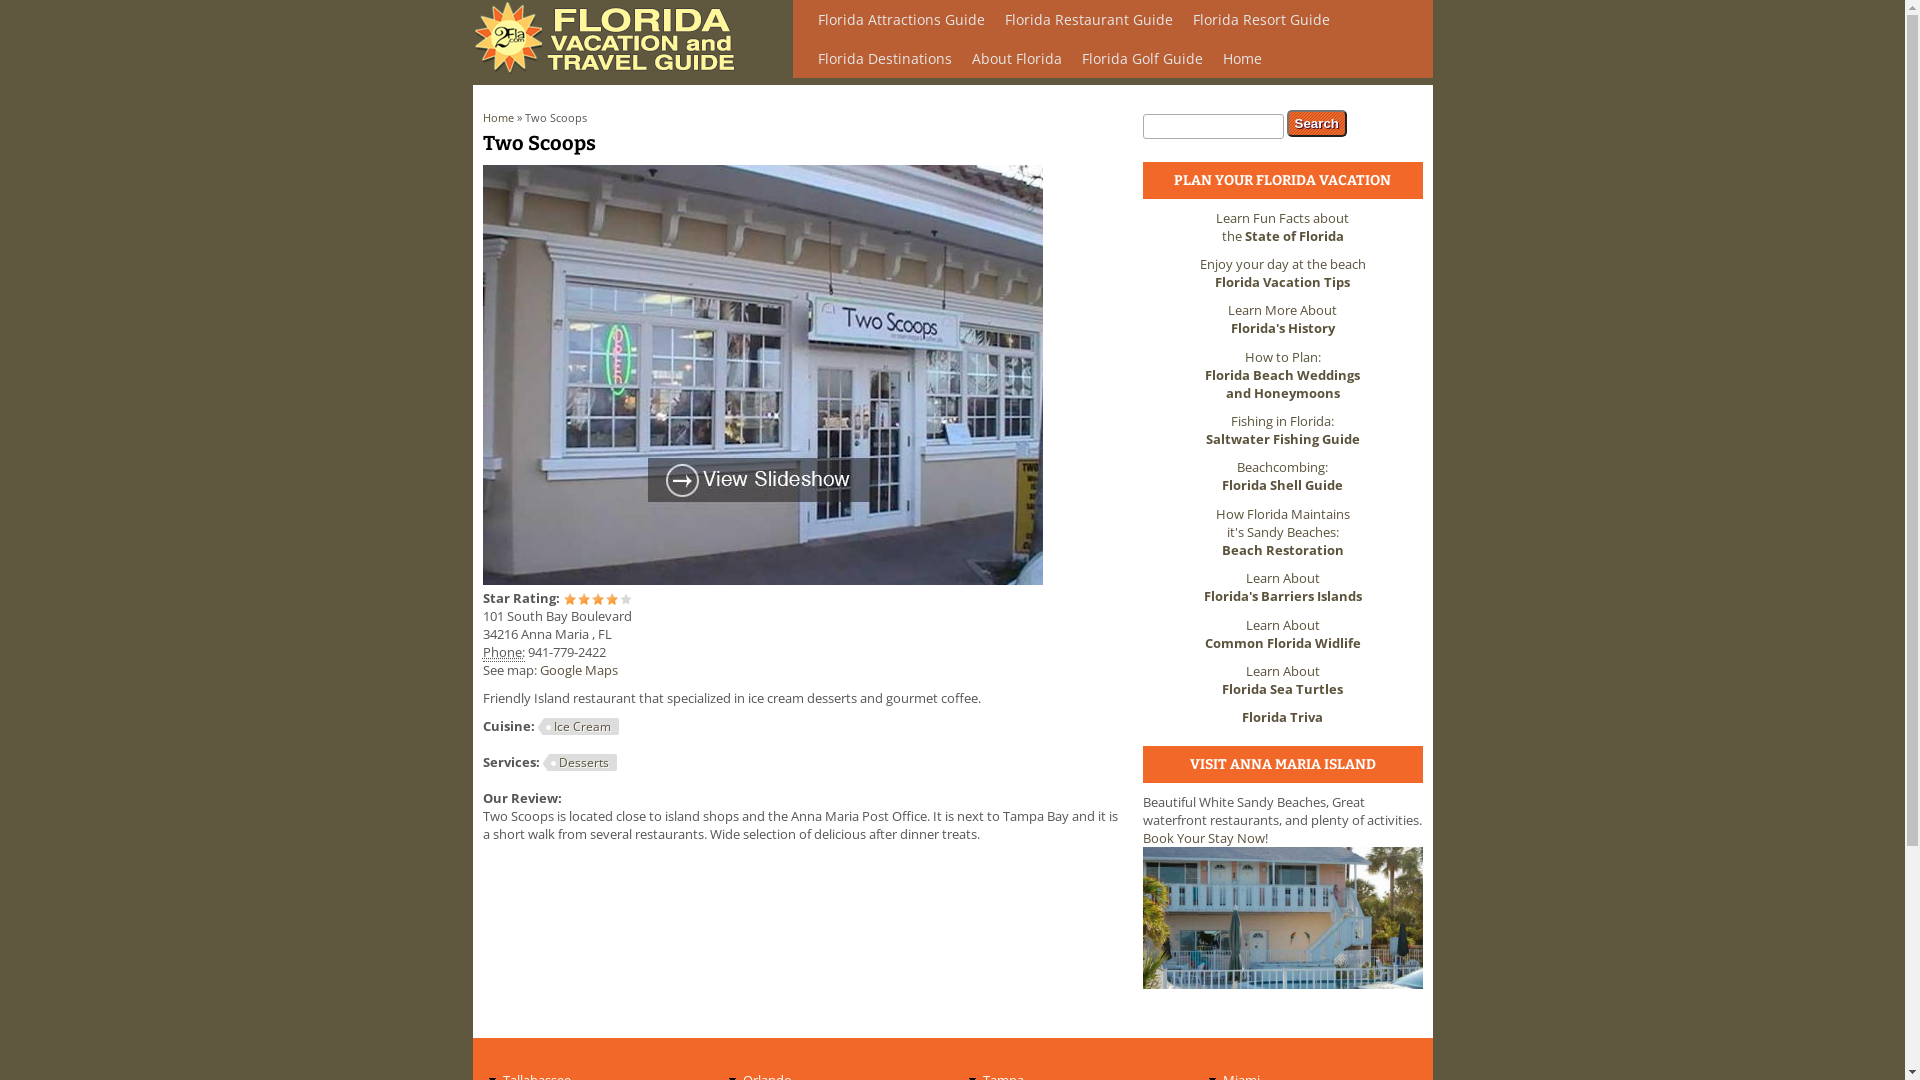 Image resolution: width=1920 pixels, height=1080 pixels. Describe the element at coordinates (1283, 273) in the screenshot. I see `Enjoy your day at the beach
Florida Vacation Tips` at that location.